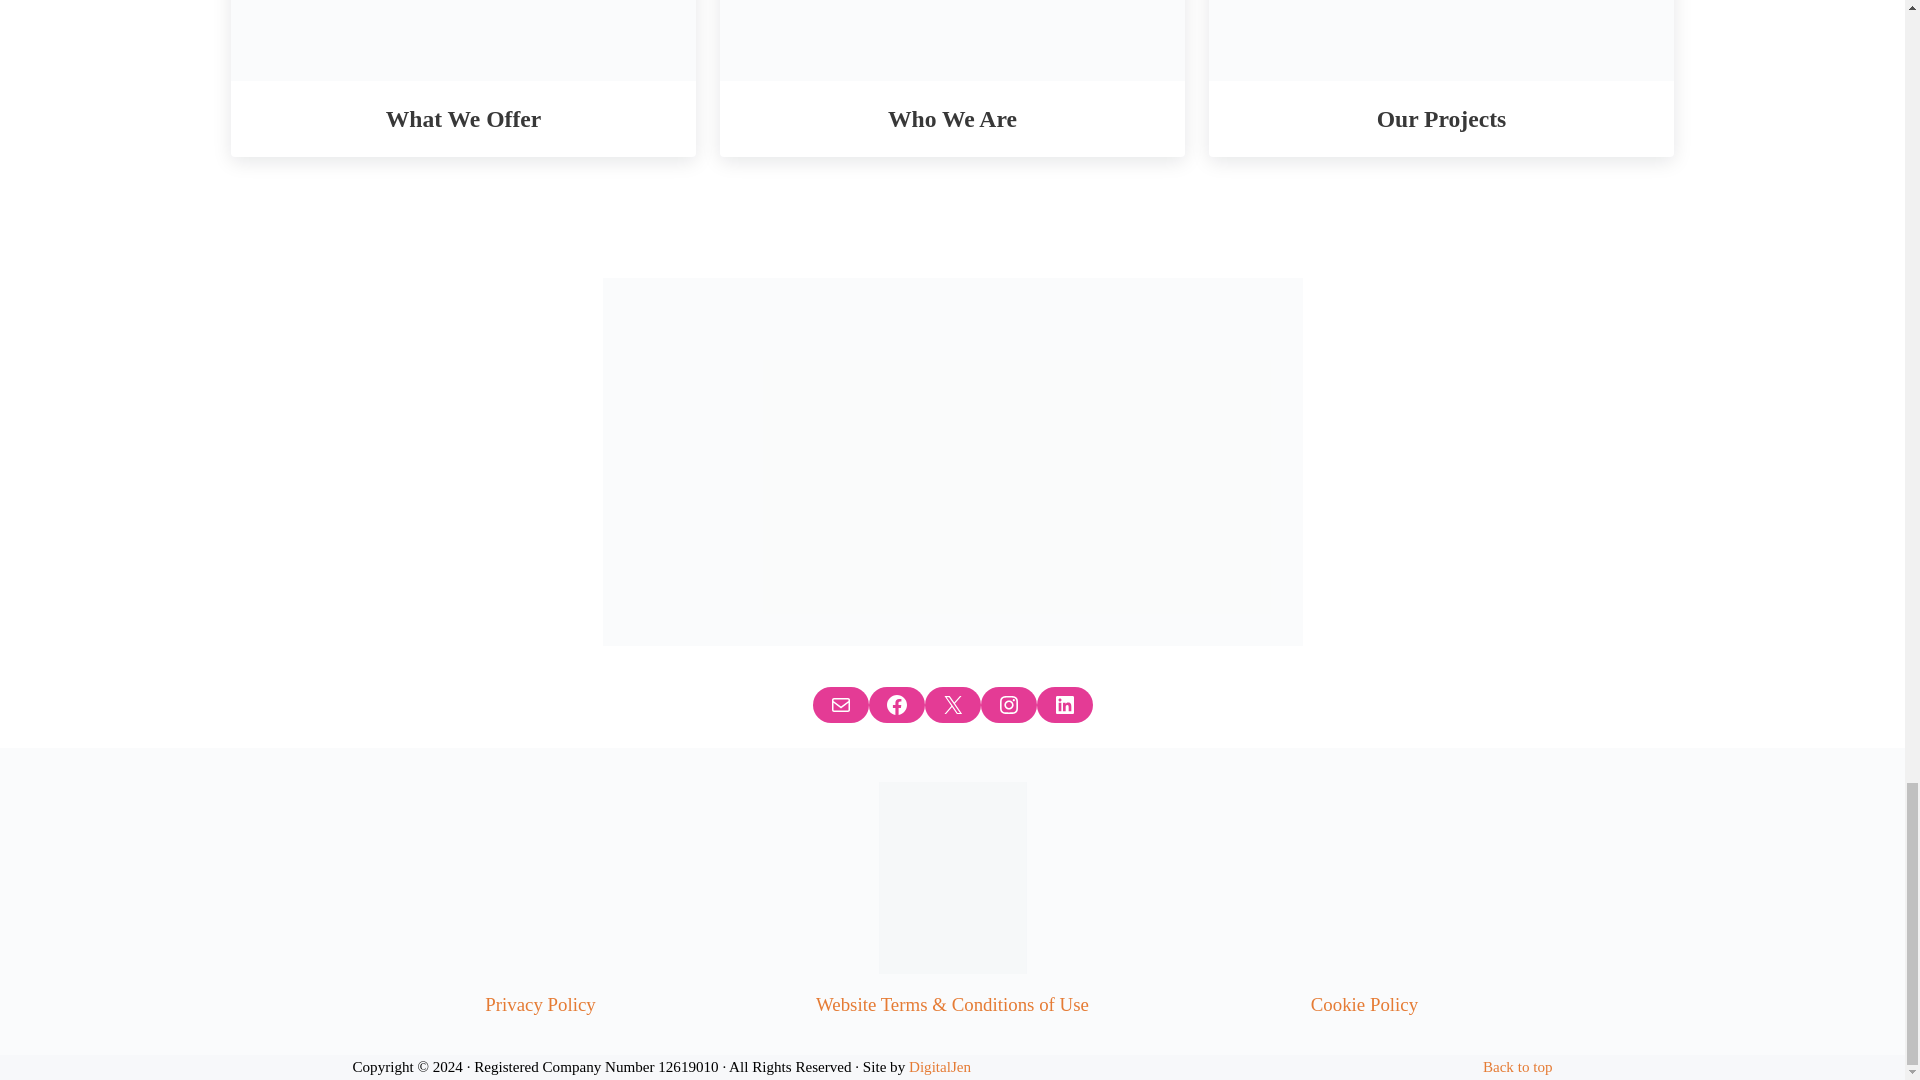 The width and height of the screenshot is (1920, 1080). Describe the element at coordinates (840, 704) in the screenshot. I see `Mail` at that location.